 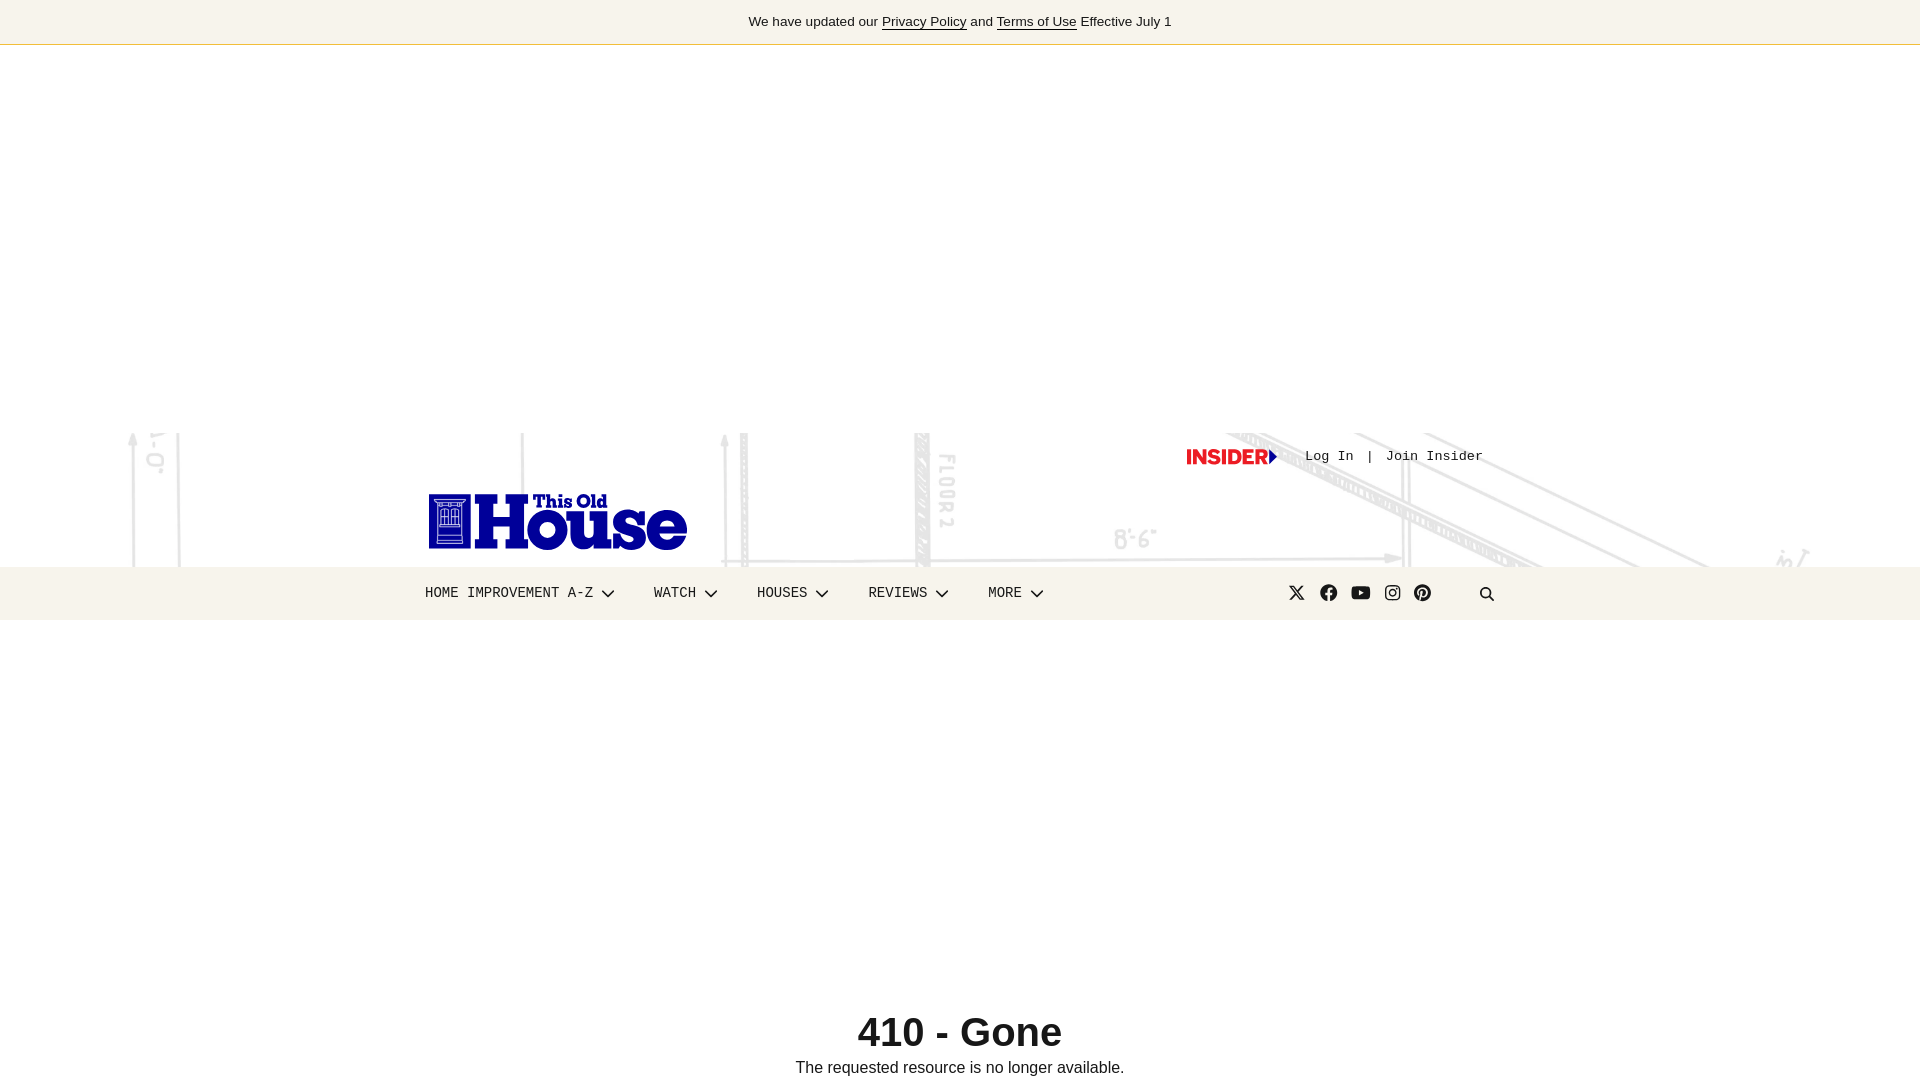 What do you see at coordinates (1036, 22) in the screenshot?
I see `Terms of Use` at bounding box center [1036, 22].